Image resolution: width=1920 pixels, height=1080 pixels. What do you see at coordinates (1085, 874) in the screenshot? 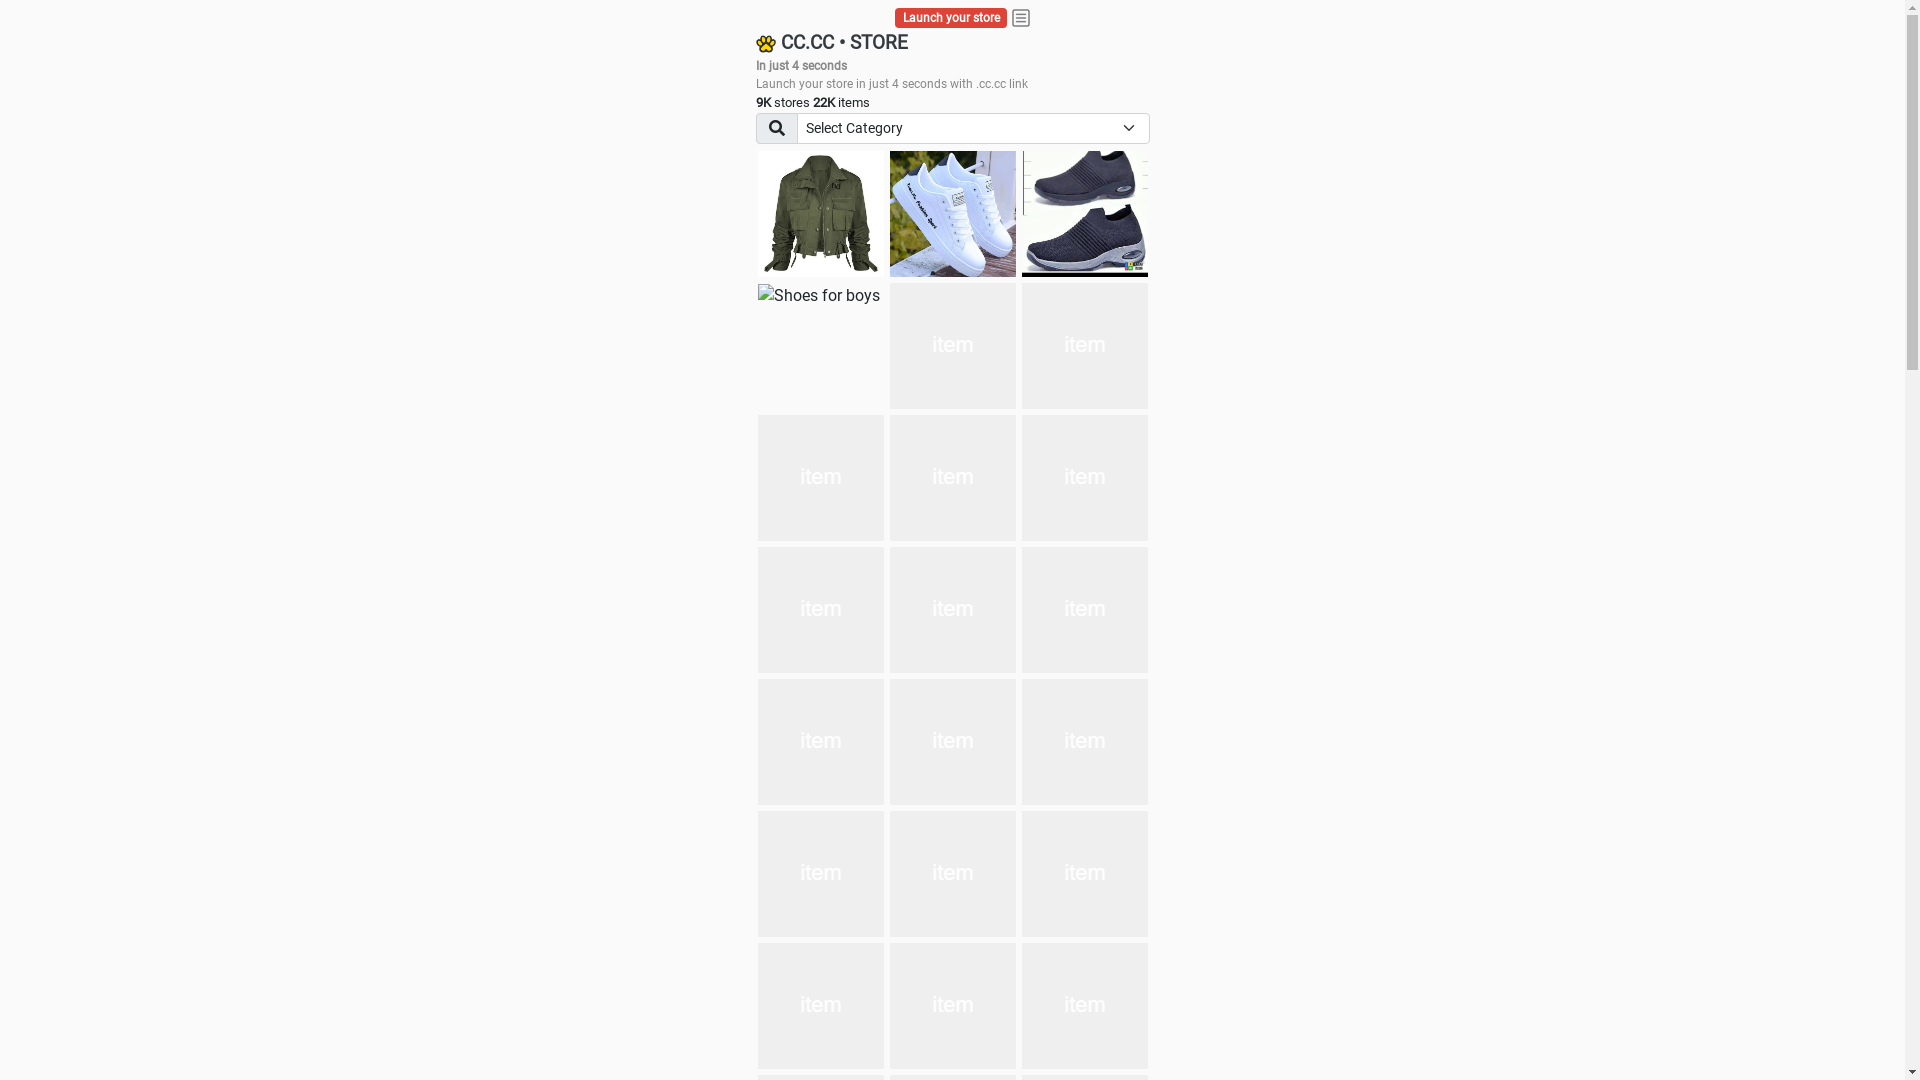
I see `Pant` at bounding box center [1085, 874].